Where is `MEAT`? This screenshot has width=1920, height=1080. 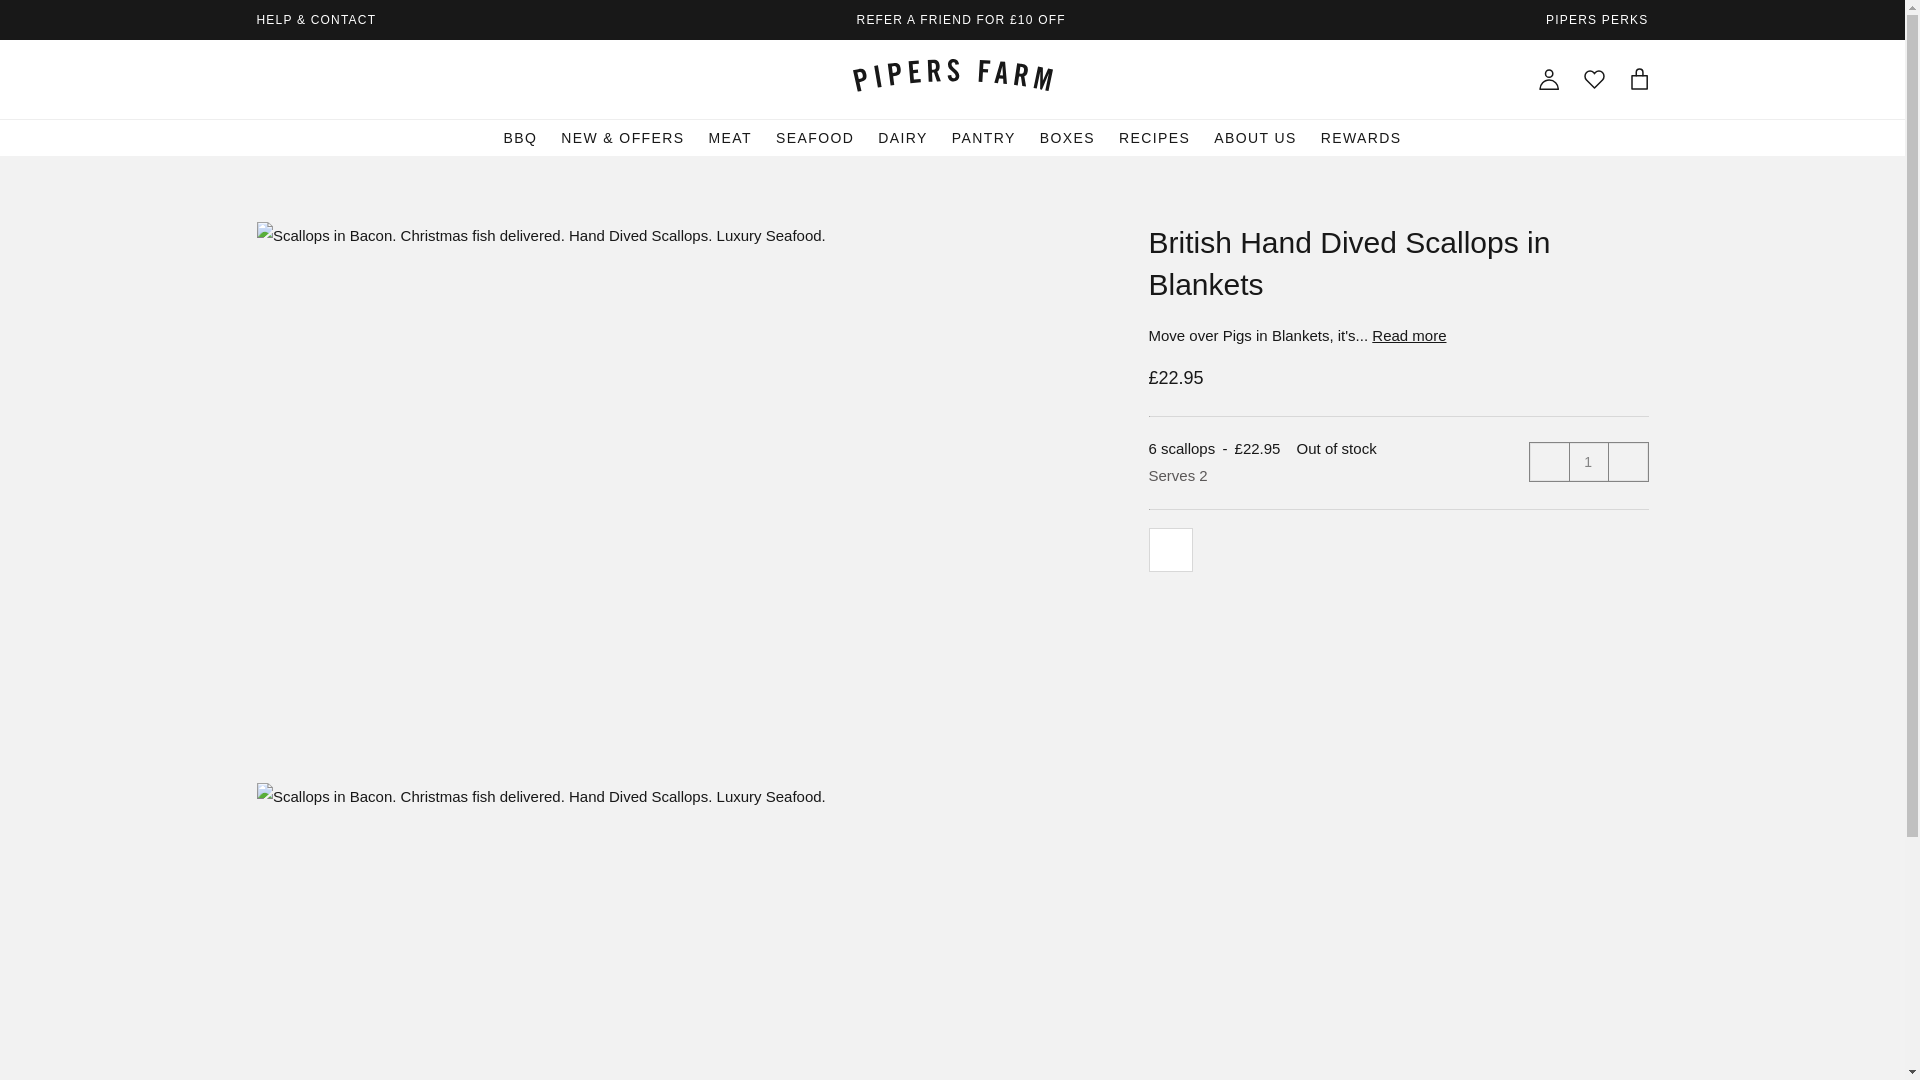
MEAT is located at coordinates (730, 137).